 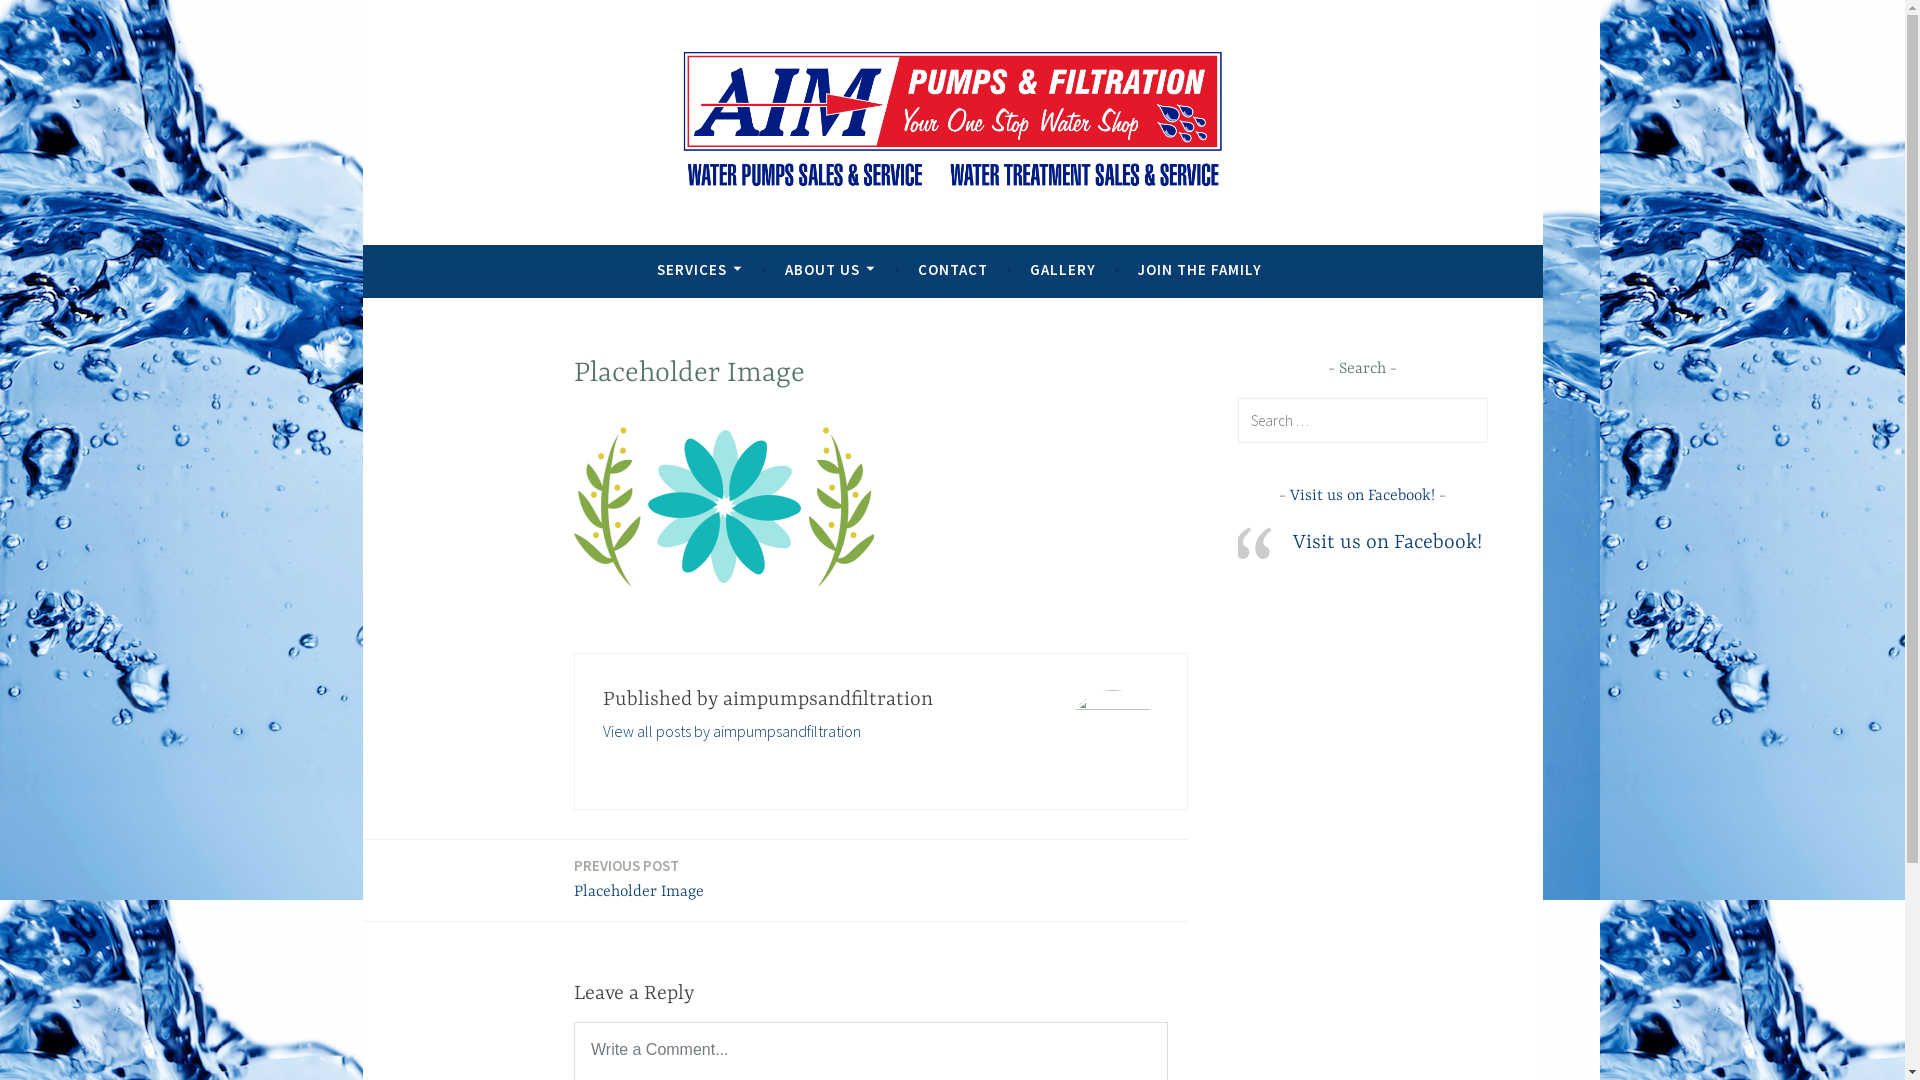 What do you see at coordinates (1362, 496) in the screenshot?
I see `Visit us on Facebook!` at bounding box center [1362, 496].